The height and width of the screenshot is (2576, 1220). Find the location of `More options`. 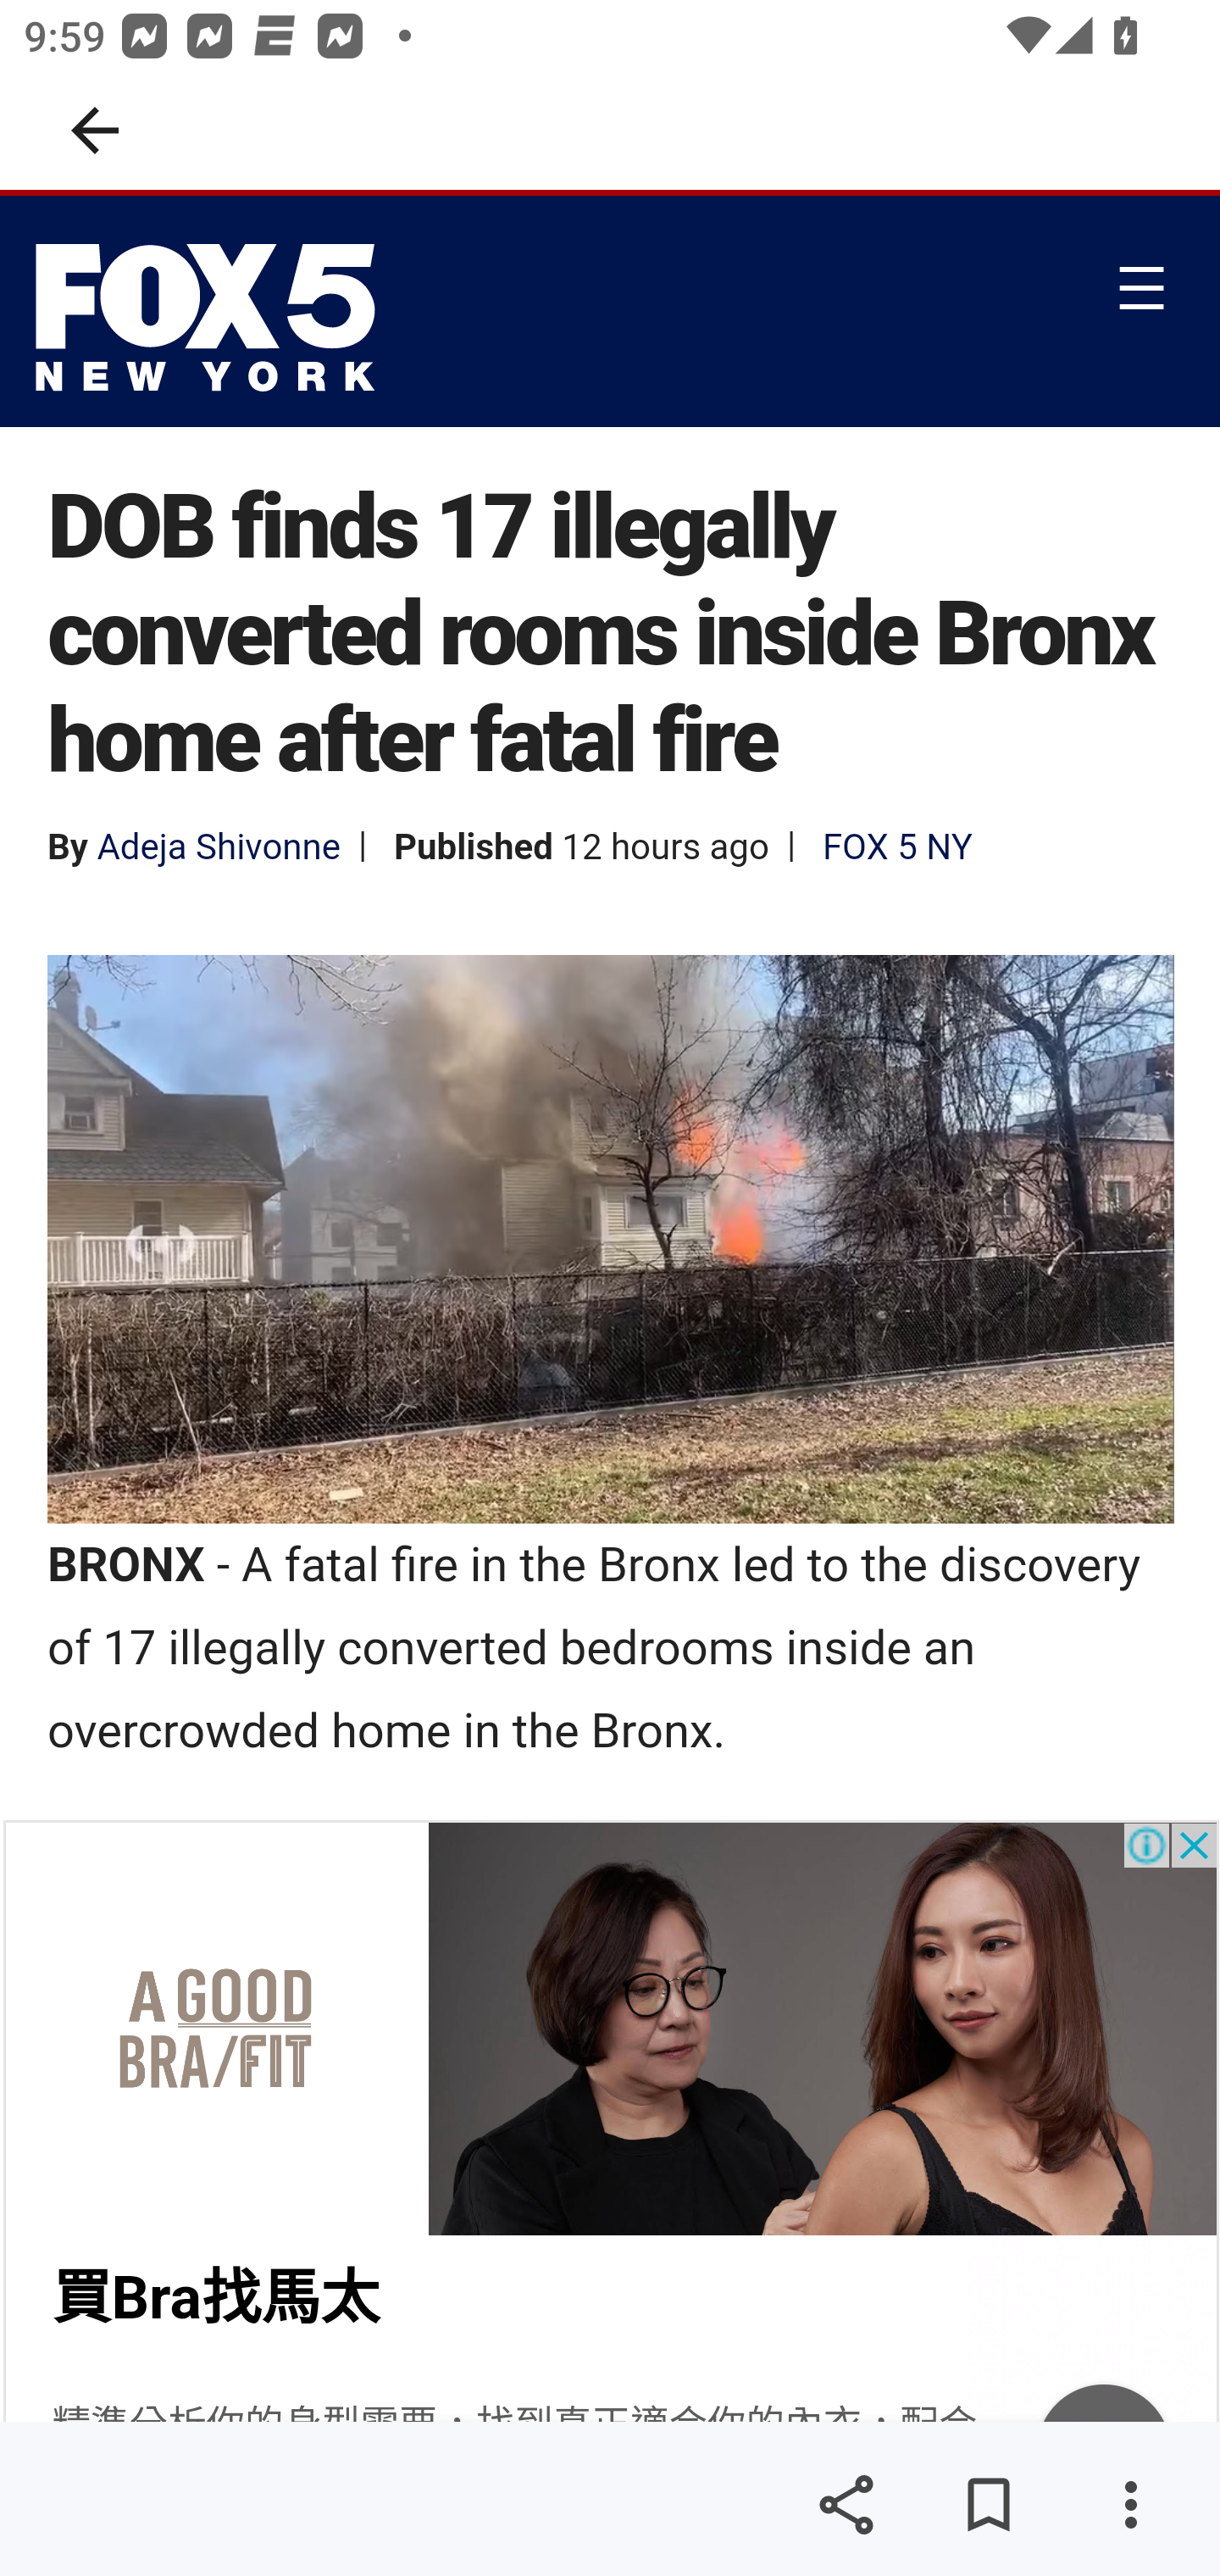

More options is located at coordinates (1130, 2505).